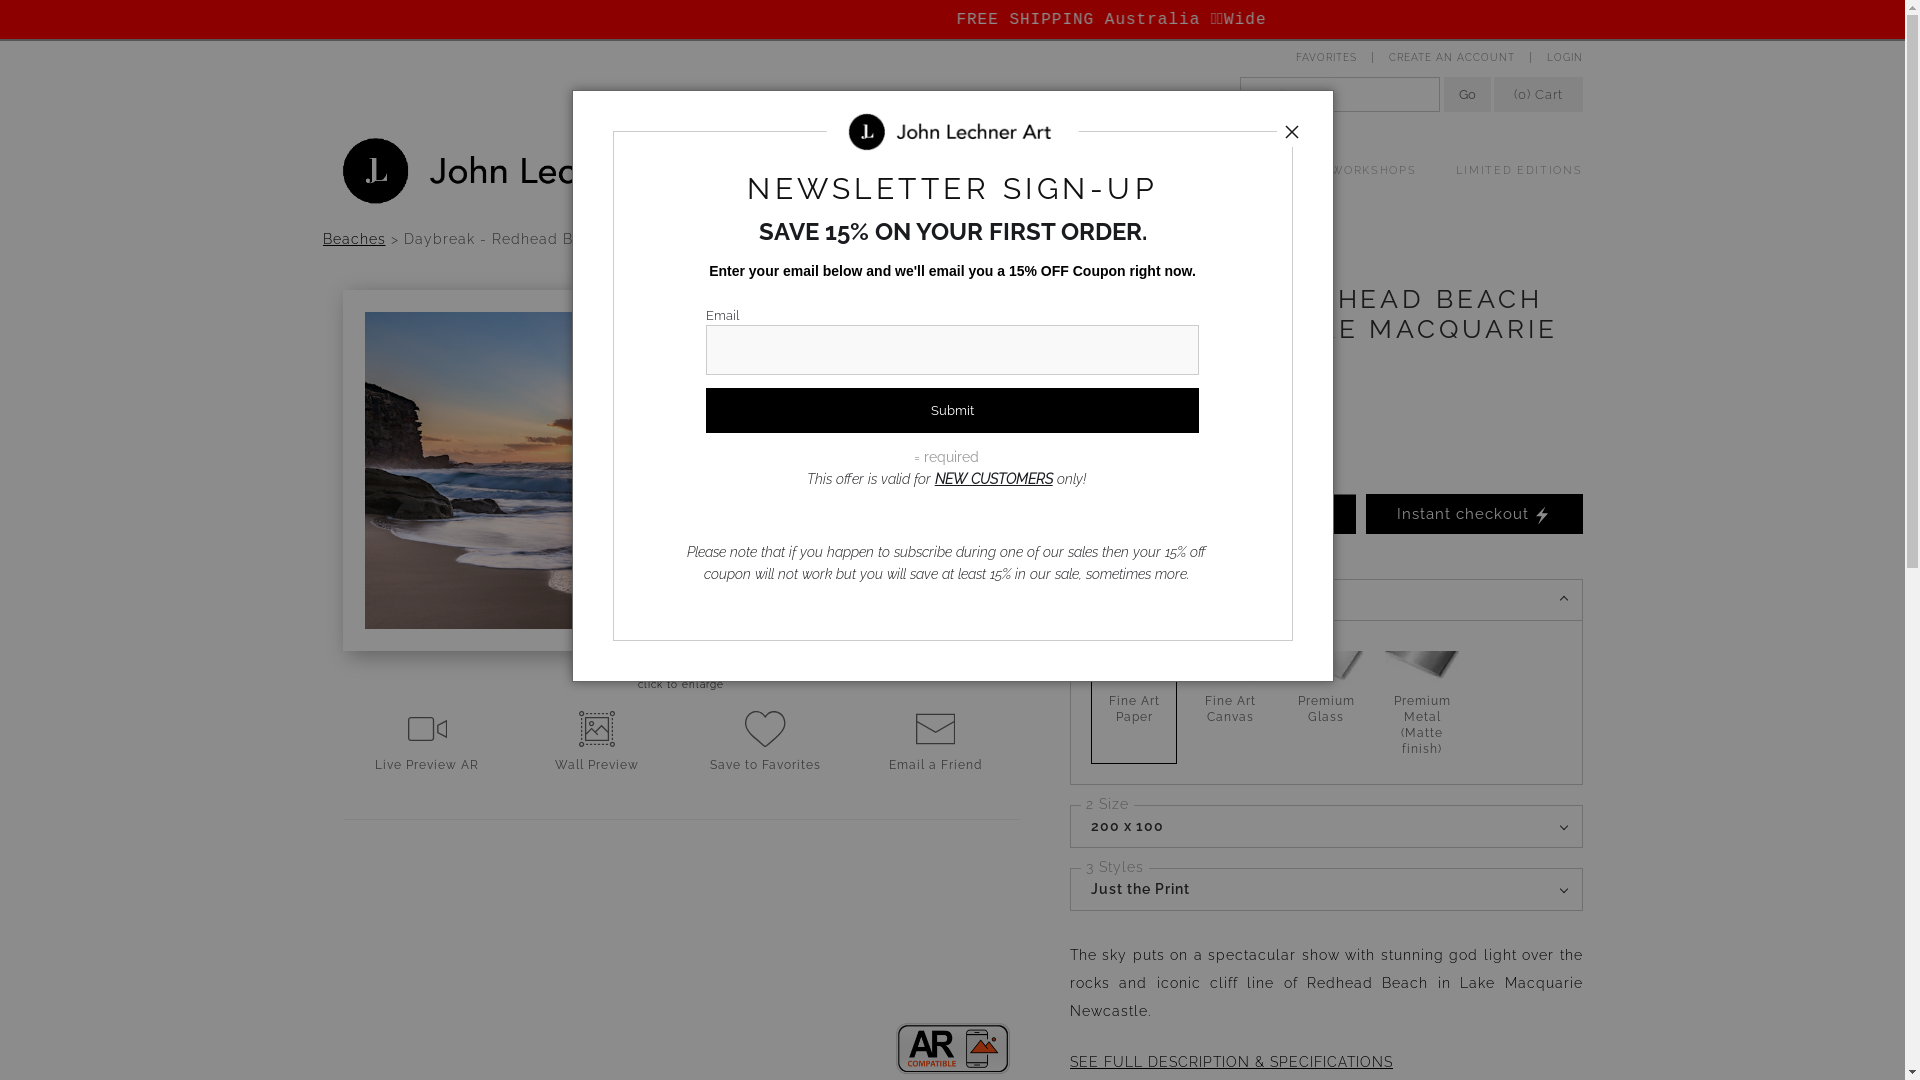 The image size is (1920, 1080). I want to click on Wall
Preview, so click(596, 742).